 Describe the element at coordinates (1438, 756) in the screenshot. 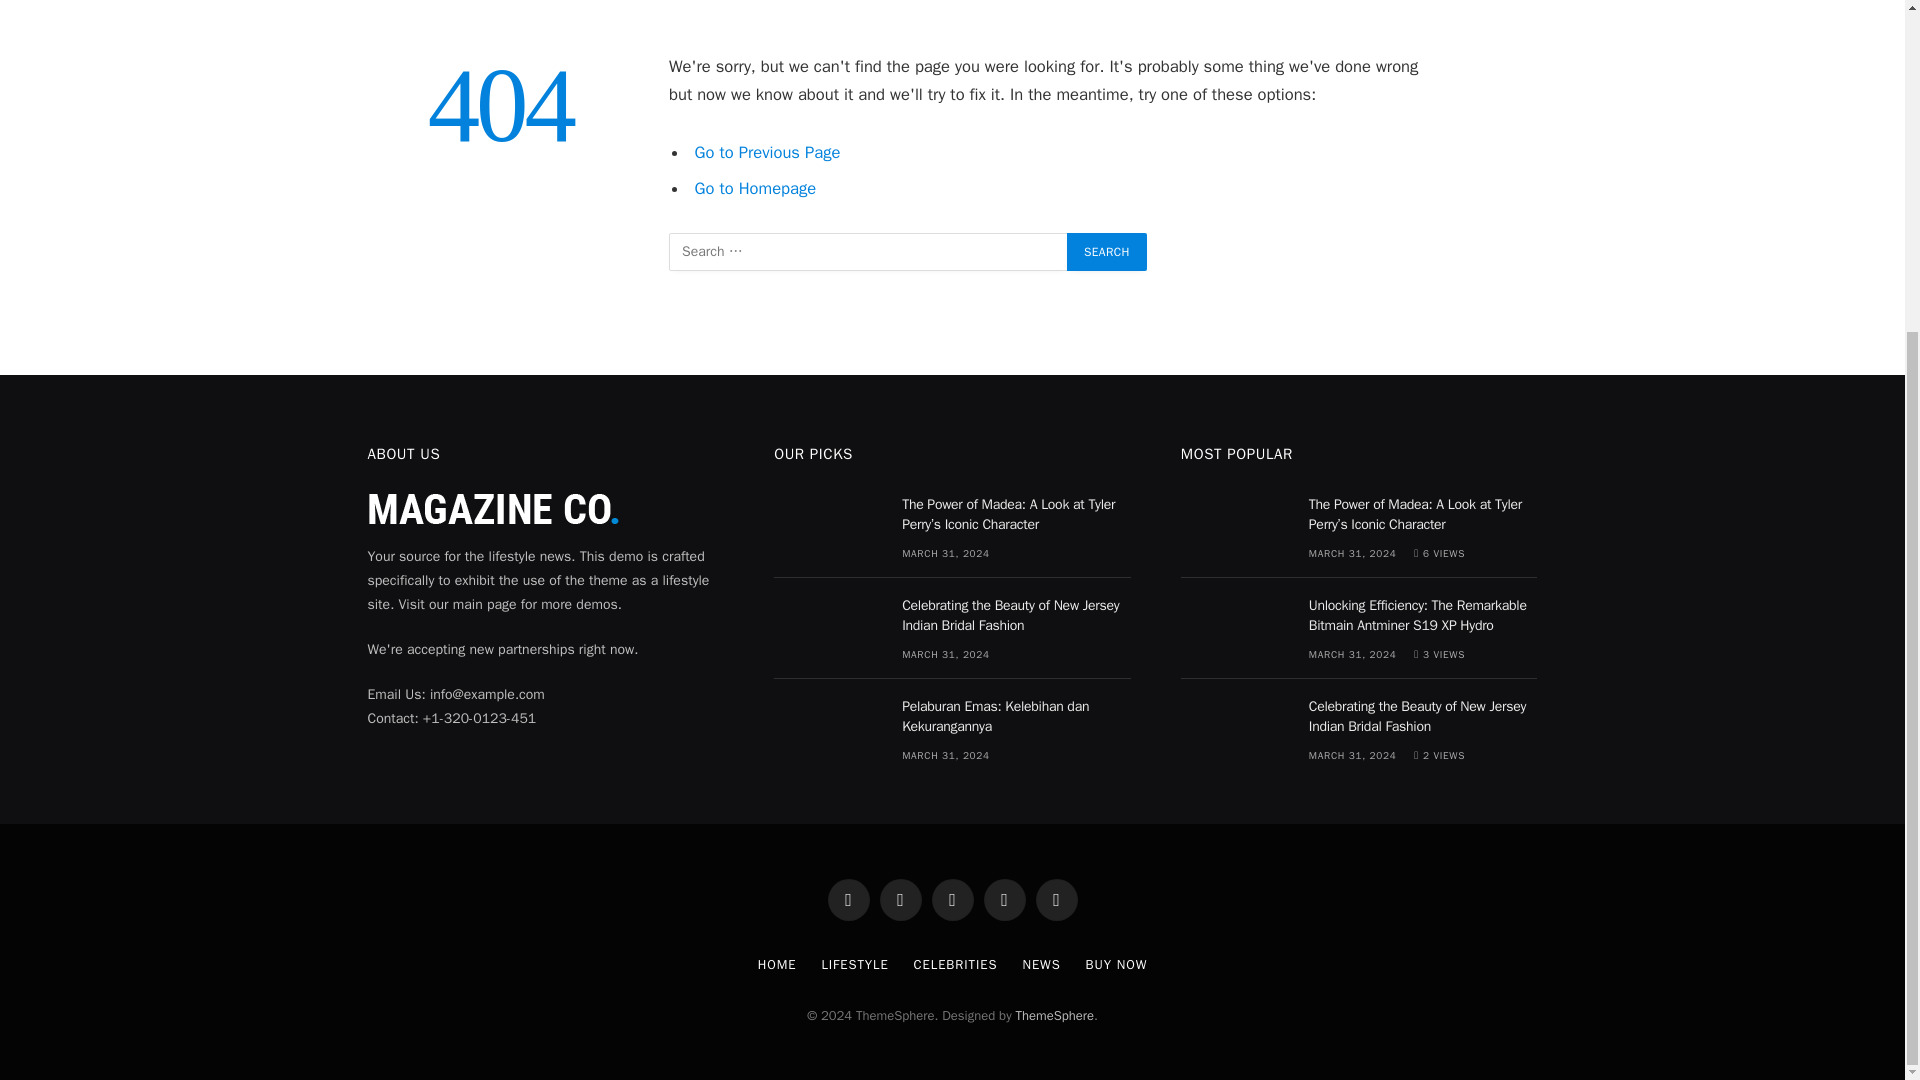

I see `2 Article Views` at that location.